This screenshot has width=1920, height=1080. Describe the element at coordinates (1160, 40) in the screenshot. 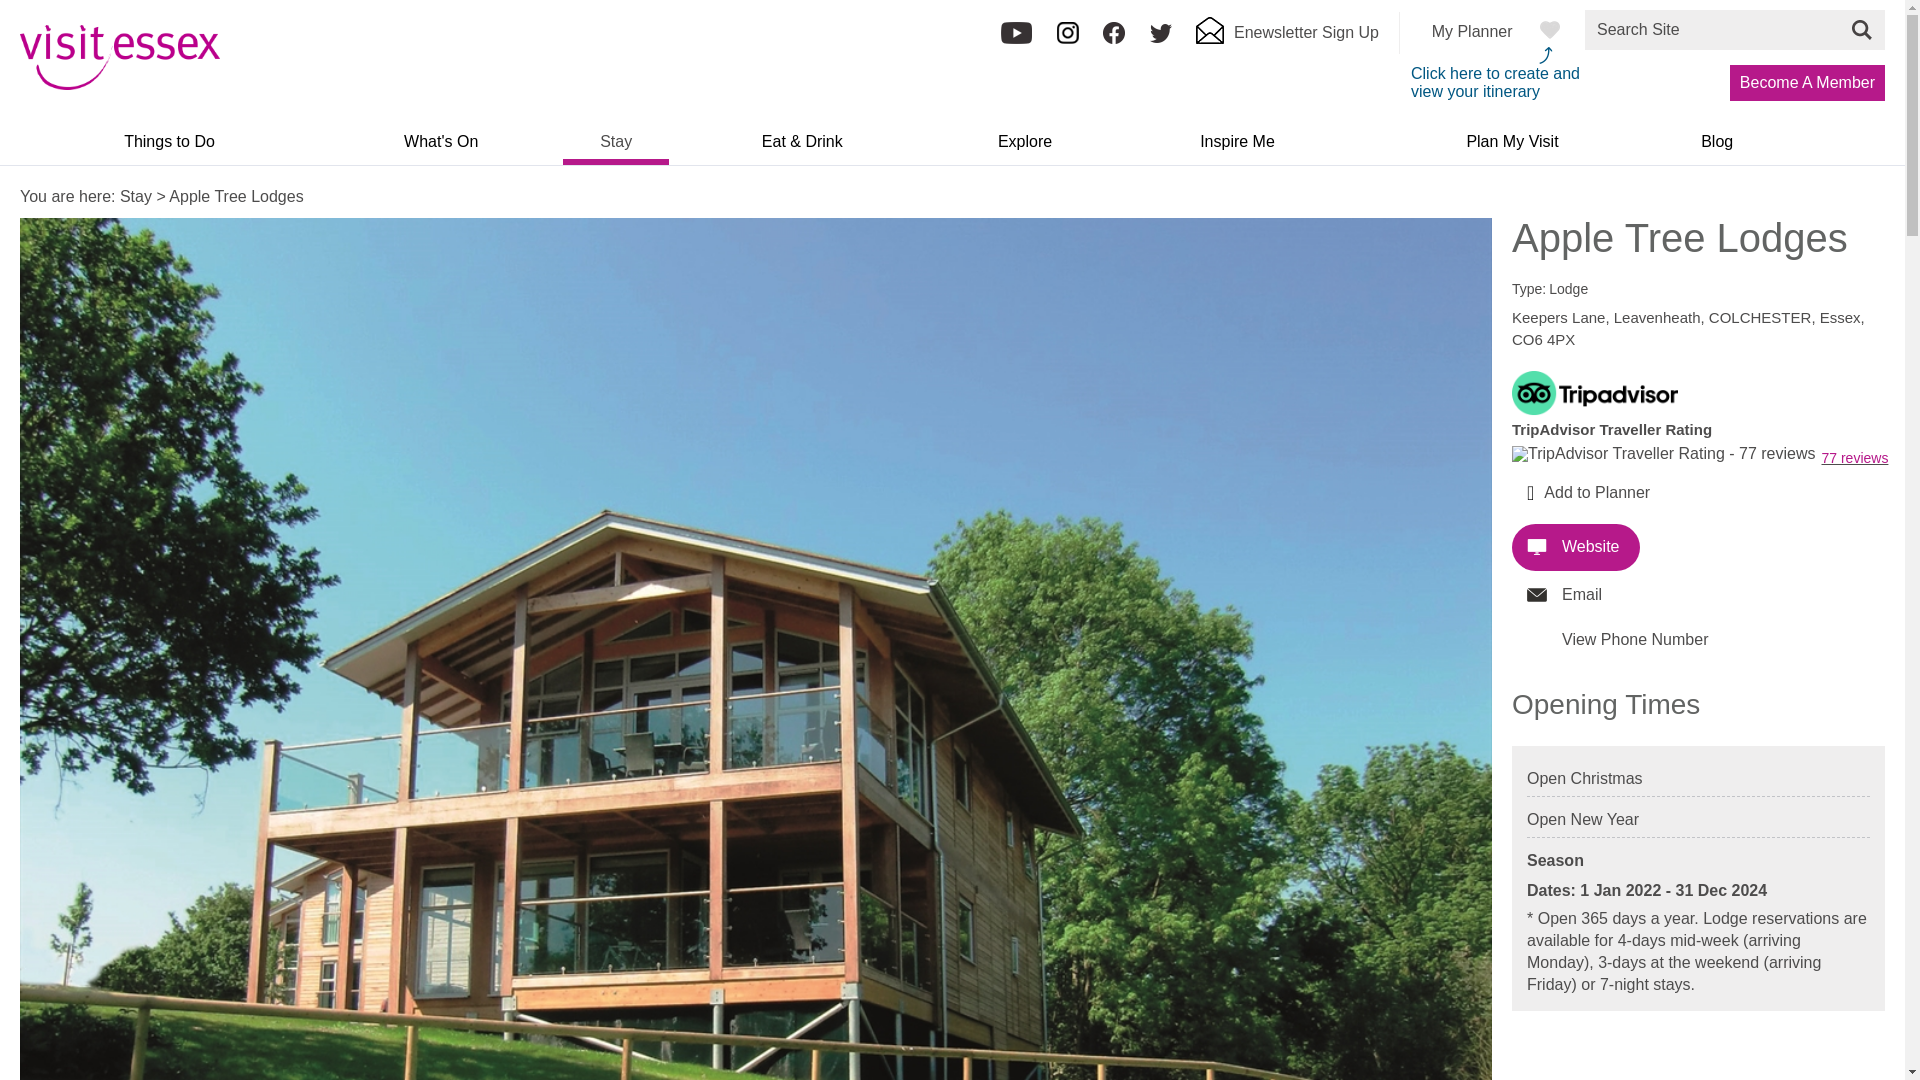

I see `Visit Essex Twitter` at that location.